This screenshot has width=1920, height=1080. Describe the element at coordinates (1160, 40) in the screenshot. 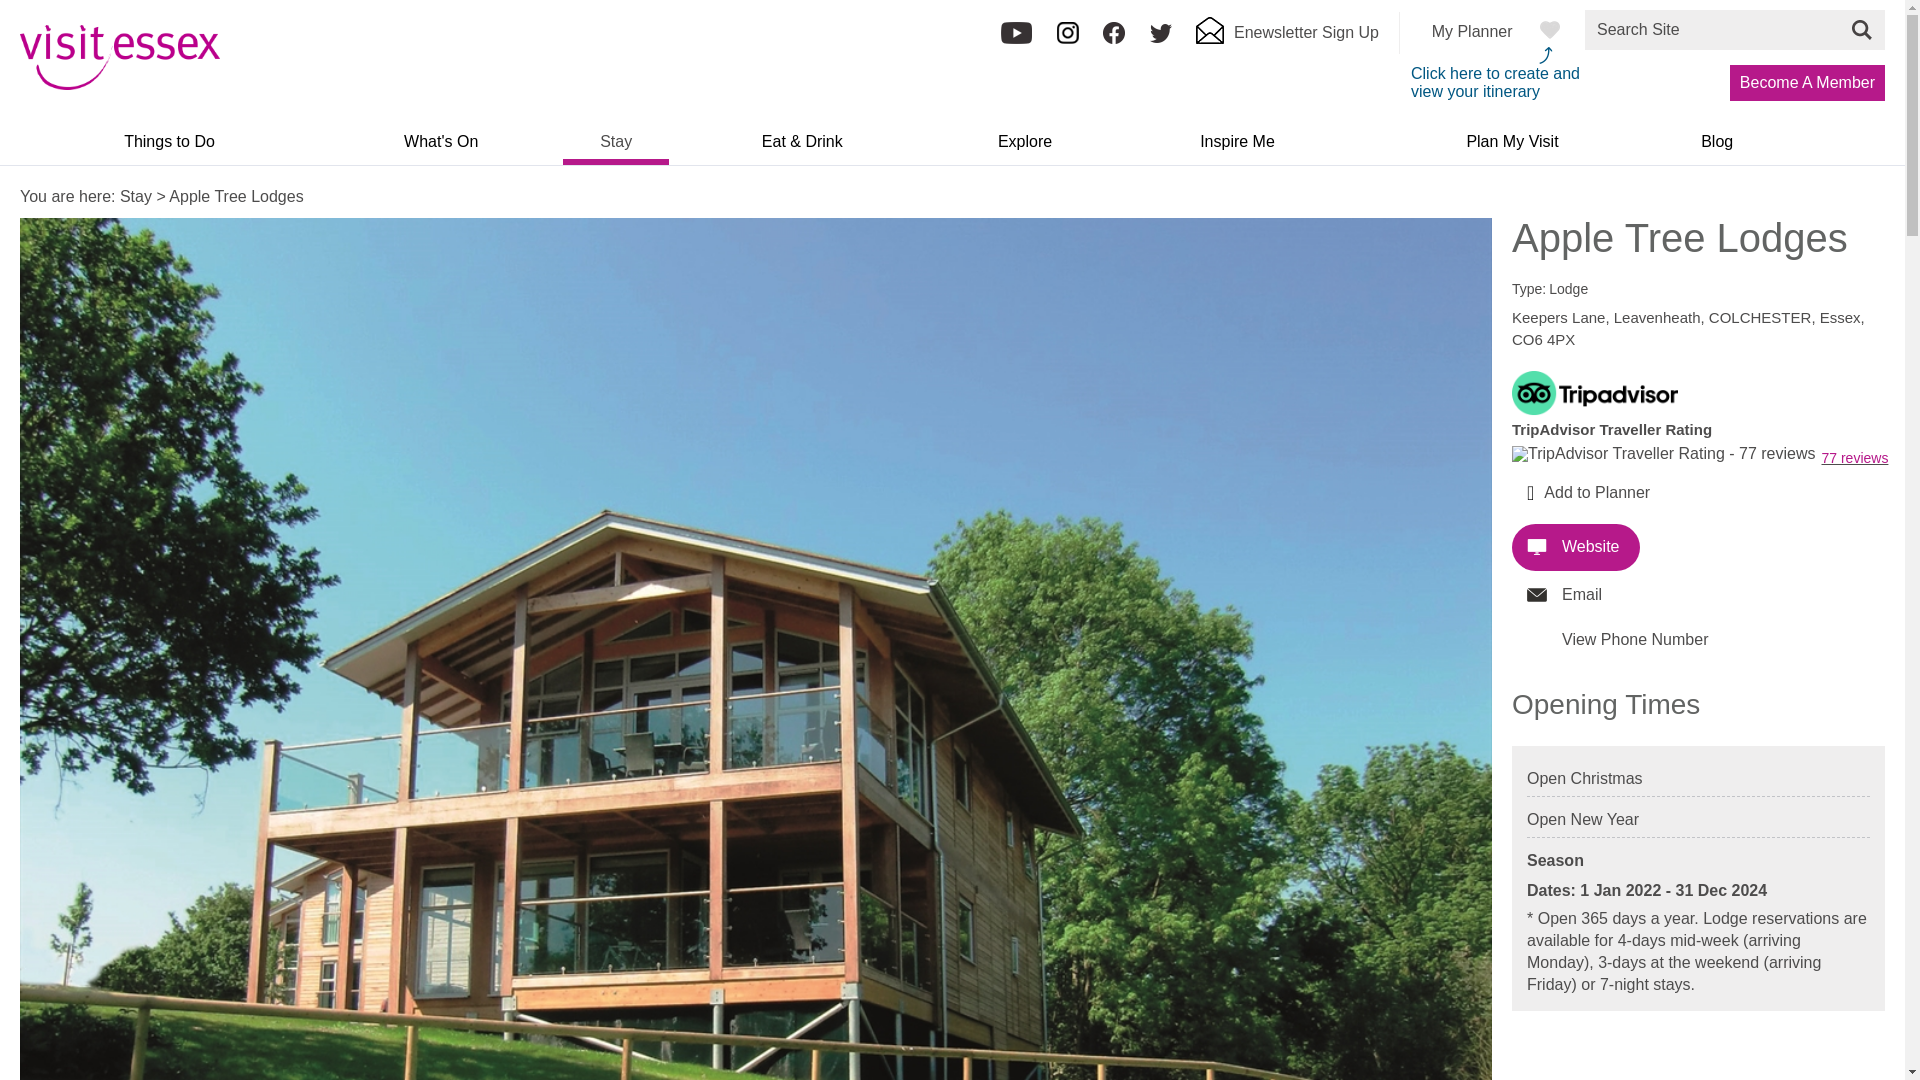

I see `Visit Essex Twitter` at that location.